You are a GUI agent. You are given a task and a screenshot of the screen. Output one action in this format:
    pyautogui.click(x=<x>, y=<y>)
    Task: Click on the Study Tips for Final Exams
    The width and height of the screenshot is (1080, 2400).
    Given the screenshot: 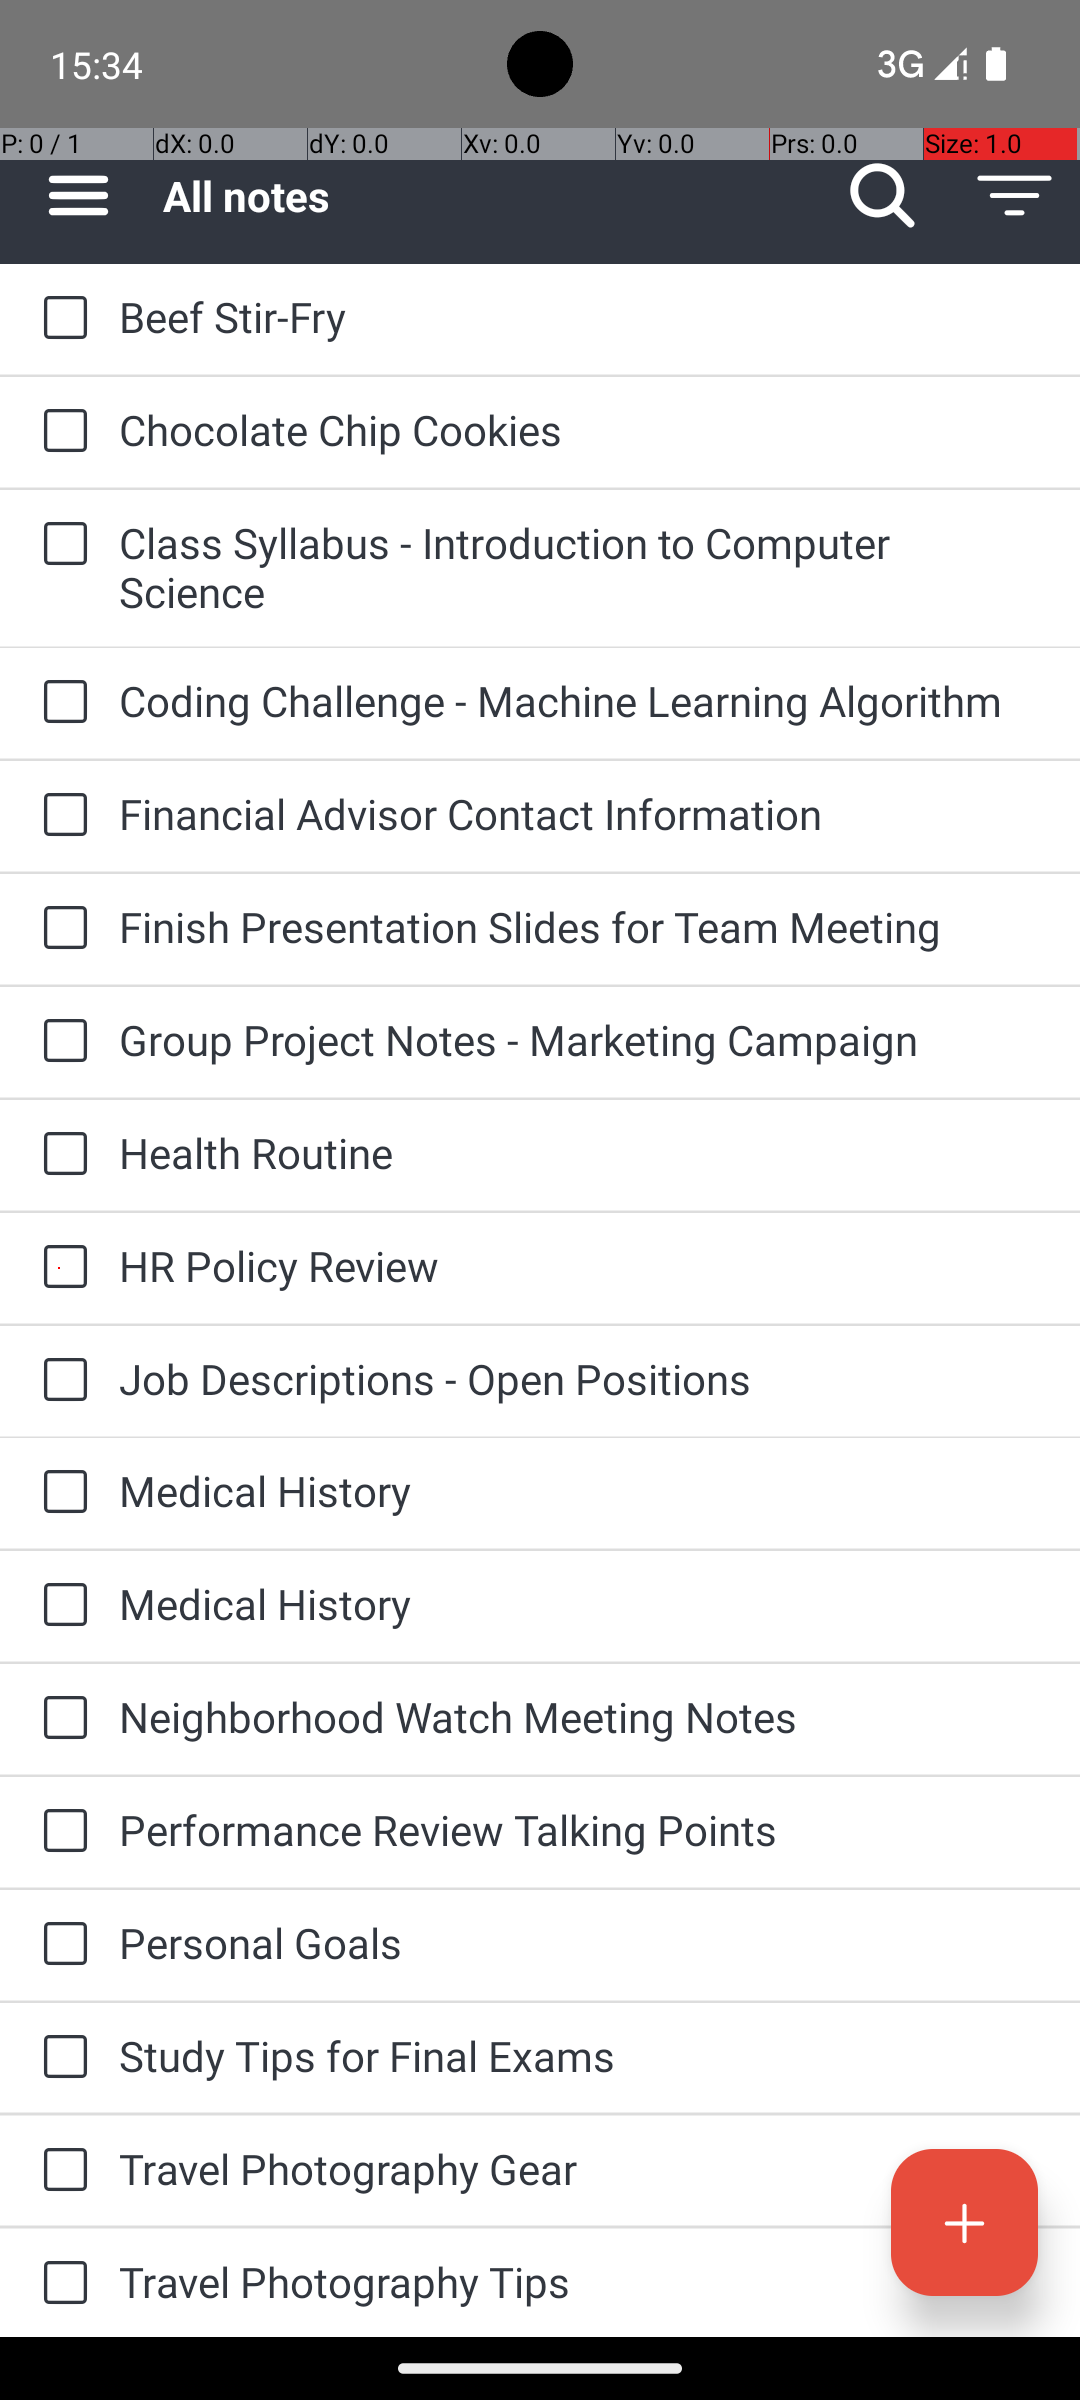 What is the action you would take?
    pyautogui.click(x=580, y=2056)
    